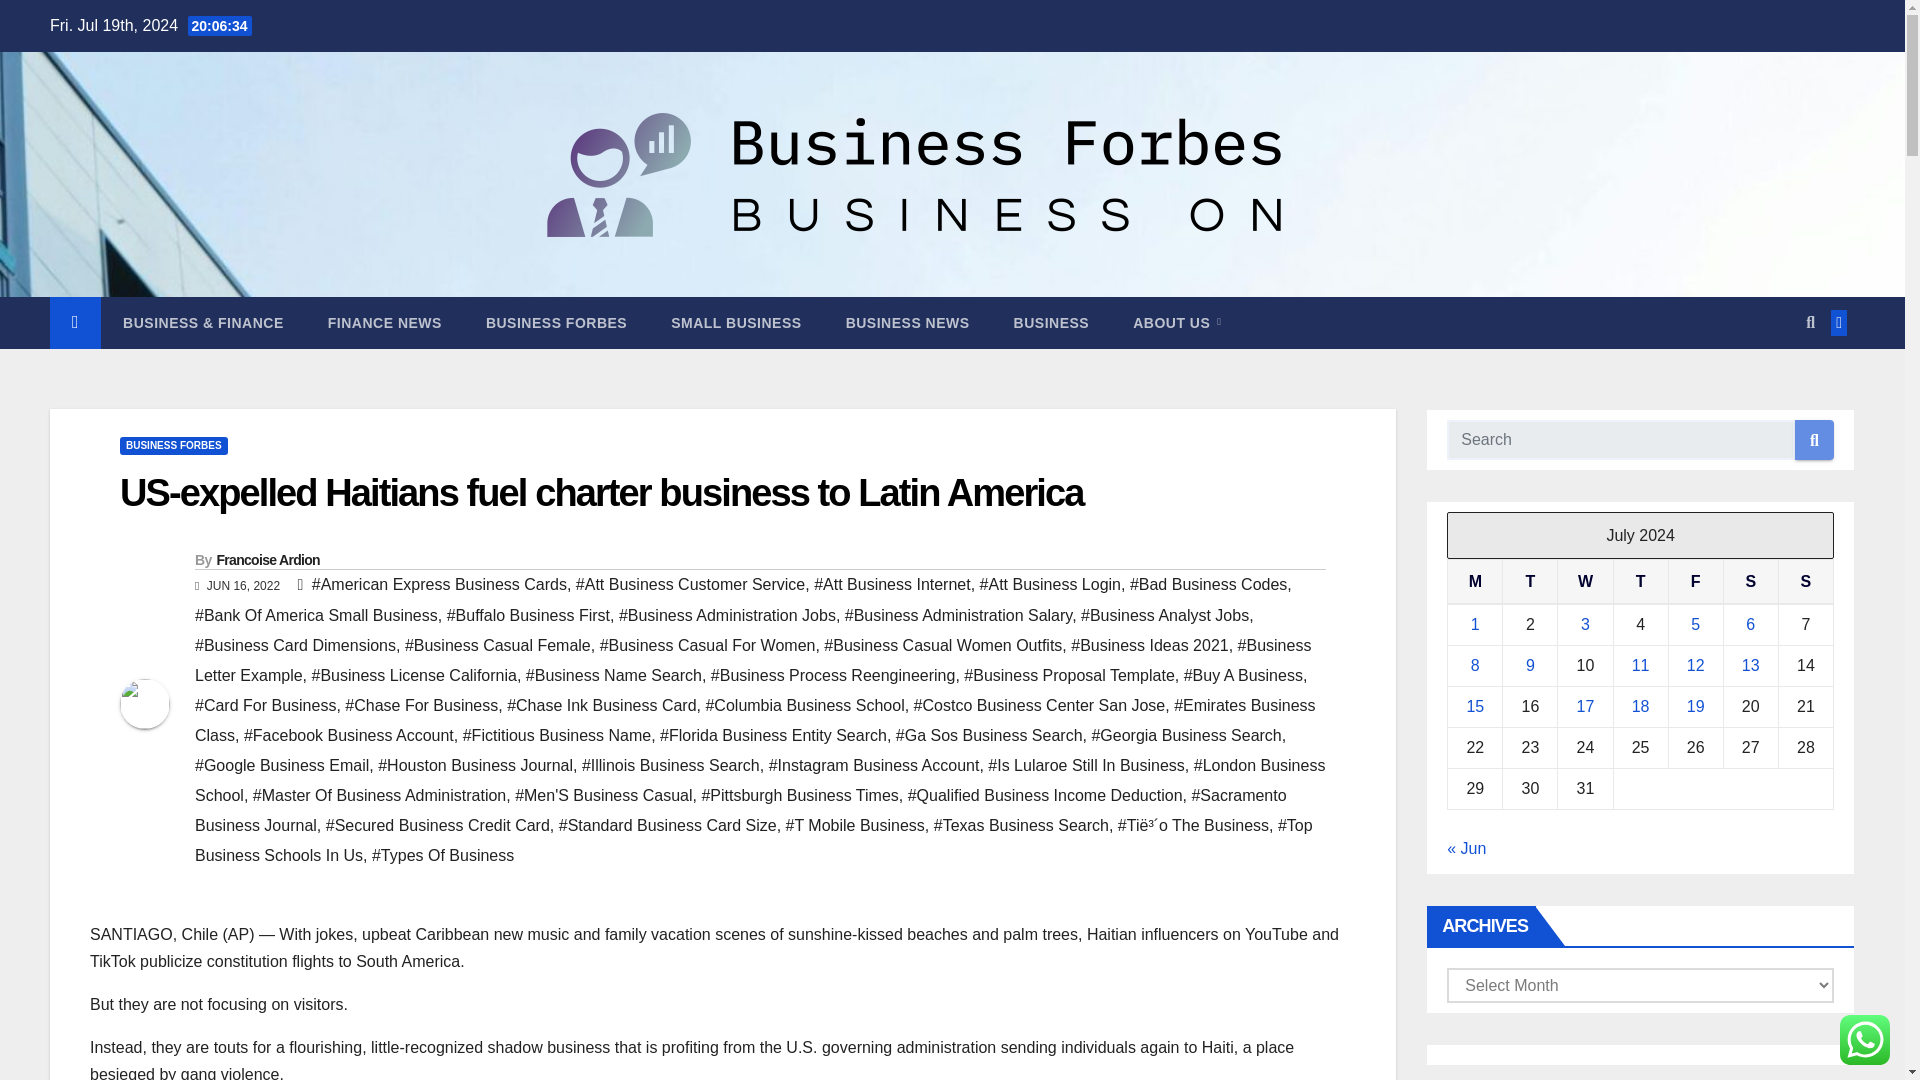  I want to click on ABOUT US, so click(1176, 322).